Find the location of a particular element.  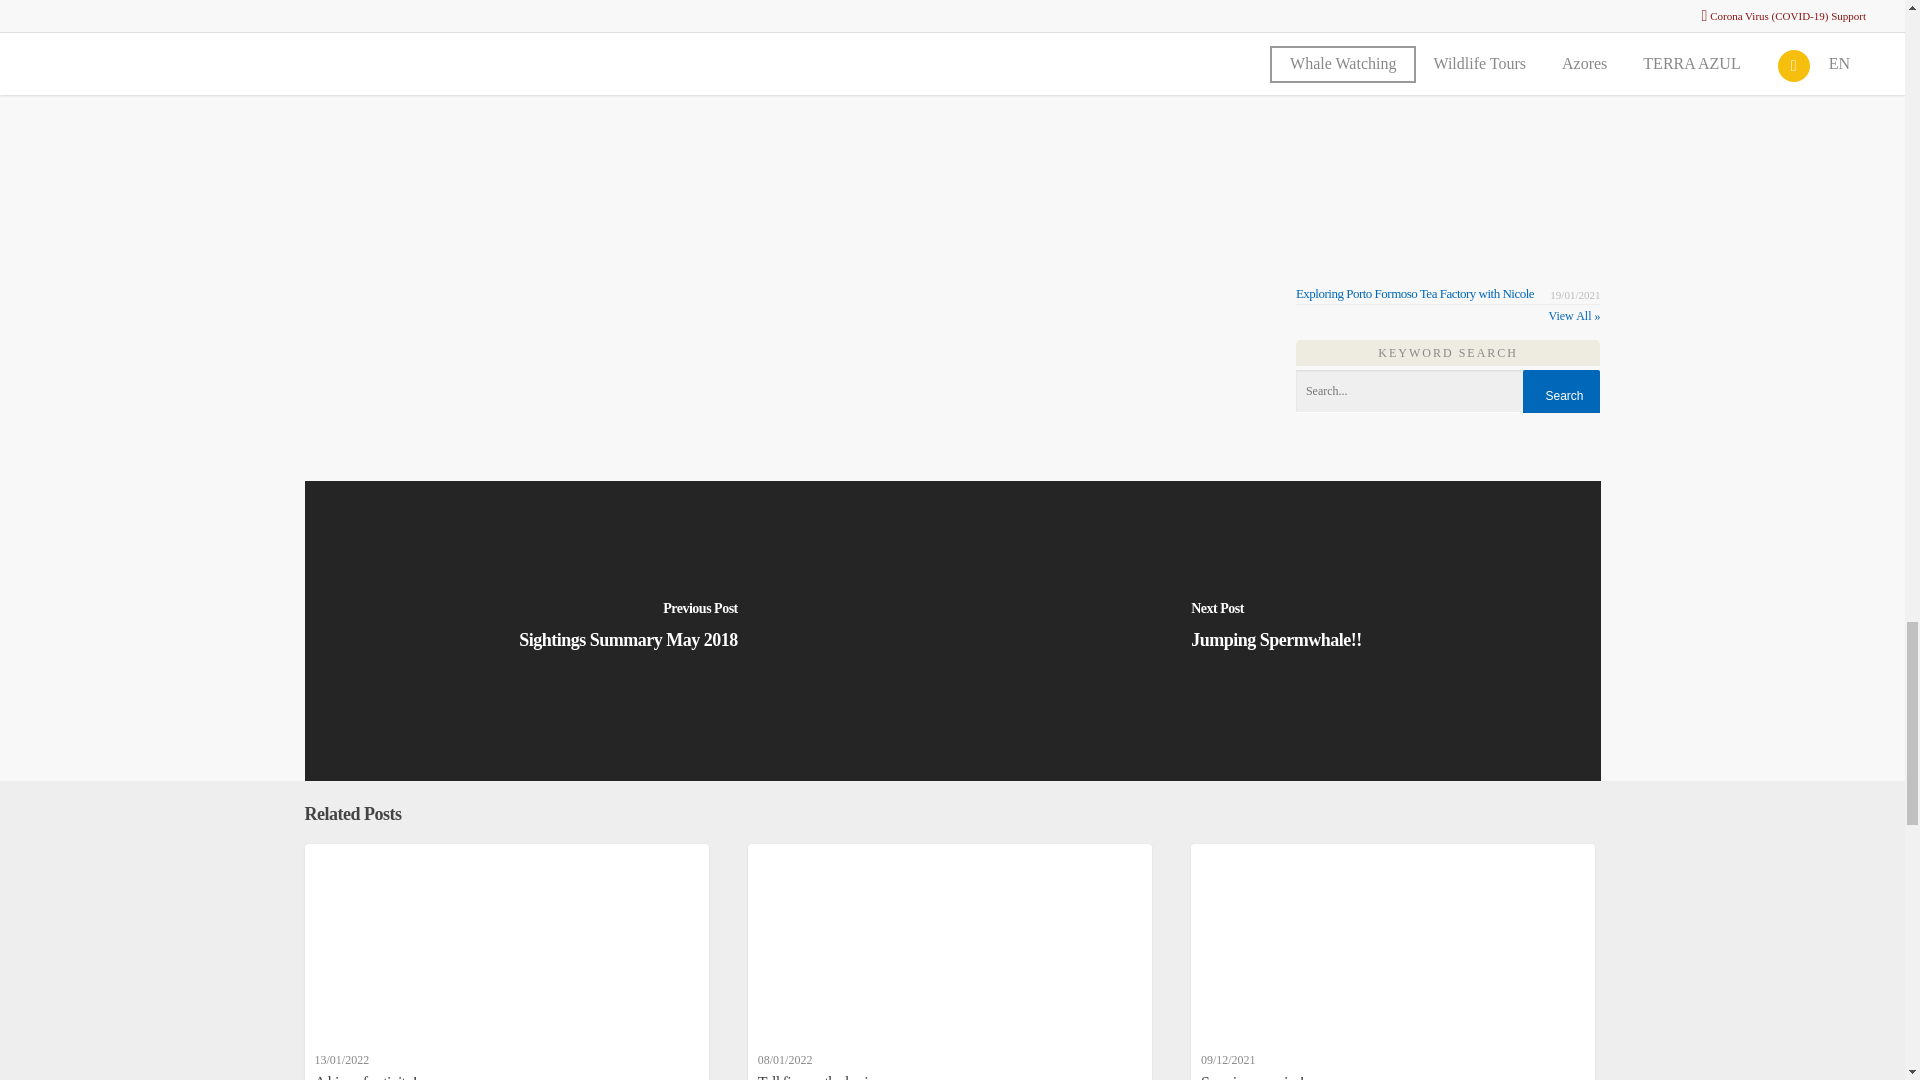

Search is located at coordinates (1560, 396).